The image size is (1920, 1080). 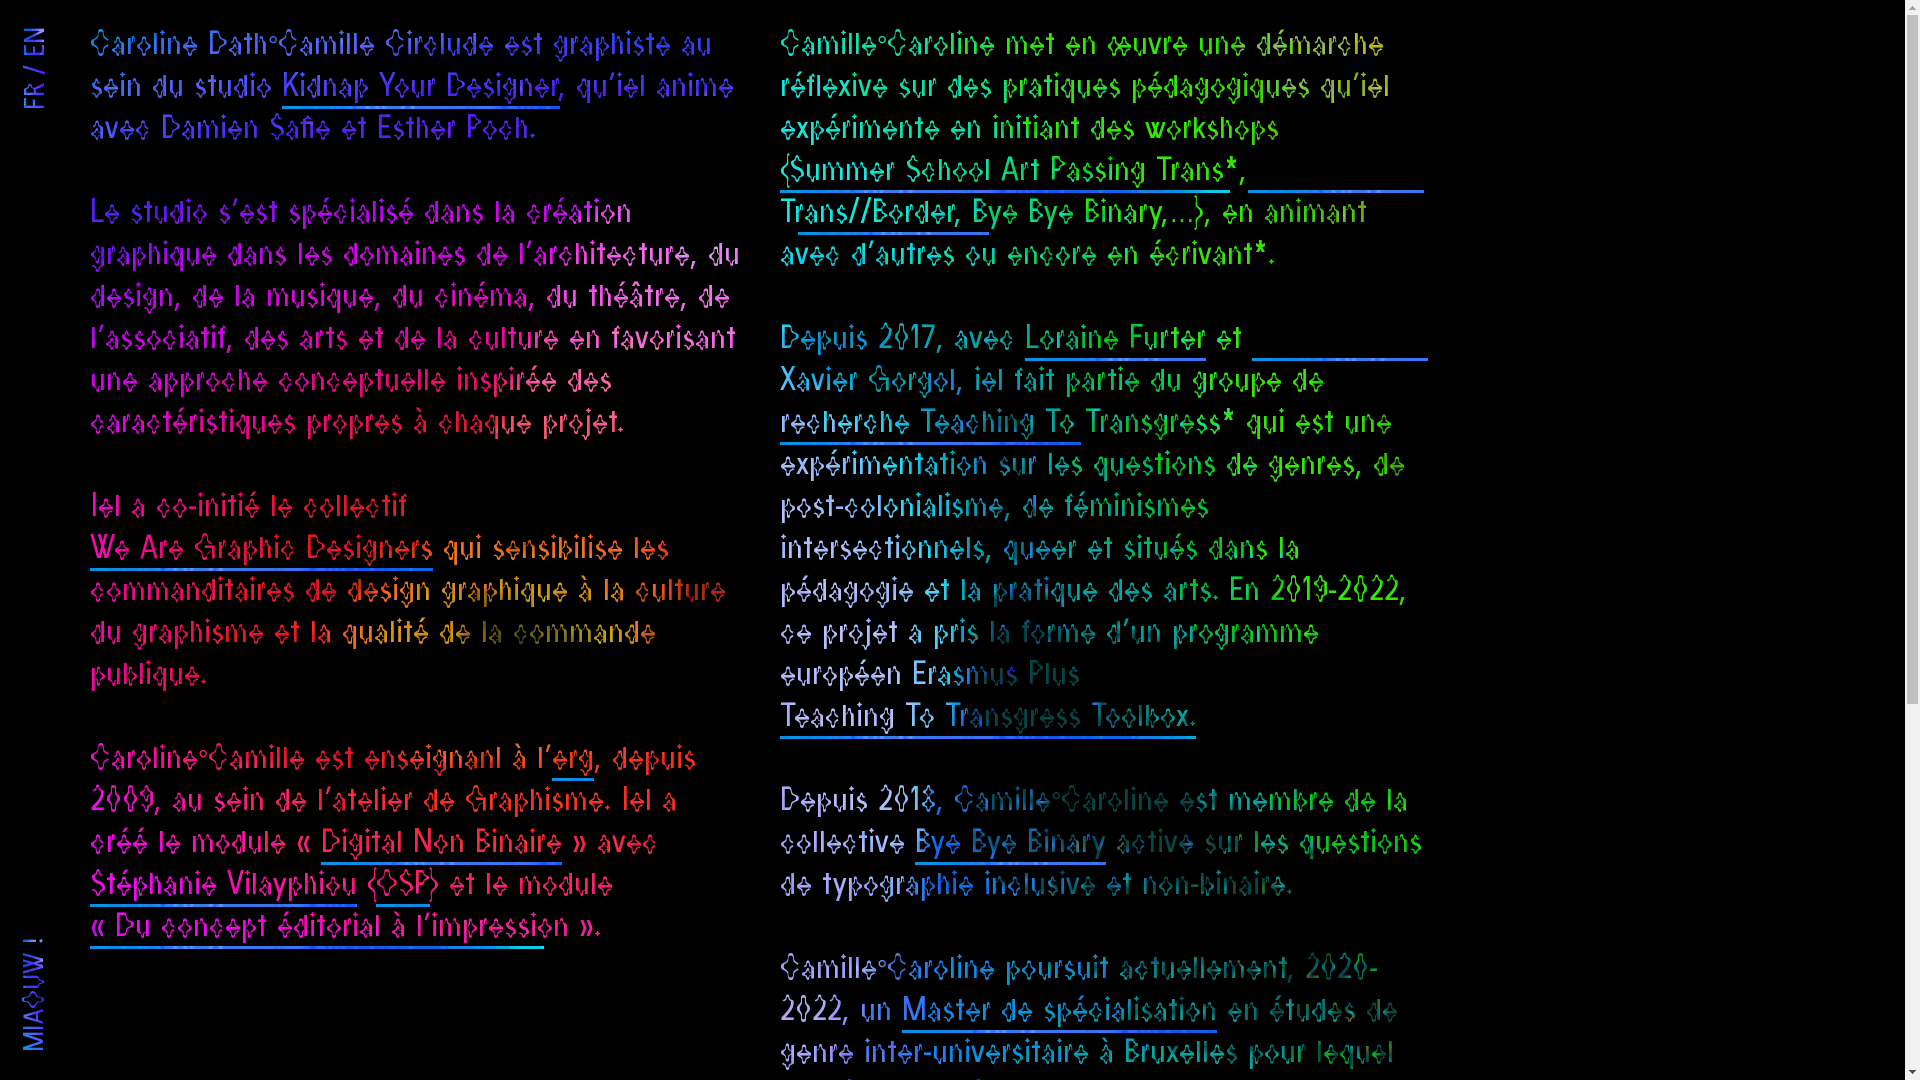 What do you see at coordinates (894, 214) in the screenshot?
I see `Bye Bye Binary` at bounding box center [894, 214].